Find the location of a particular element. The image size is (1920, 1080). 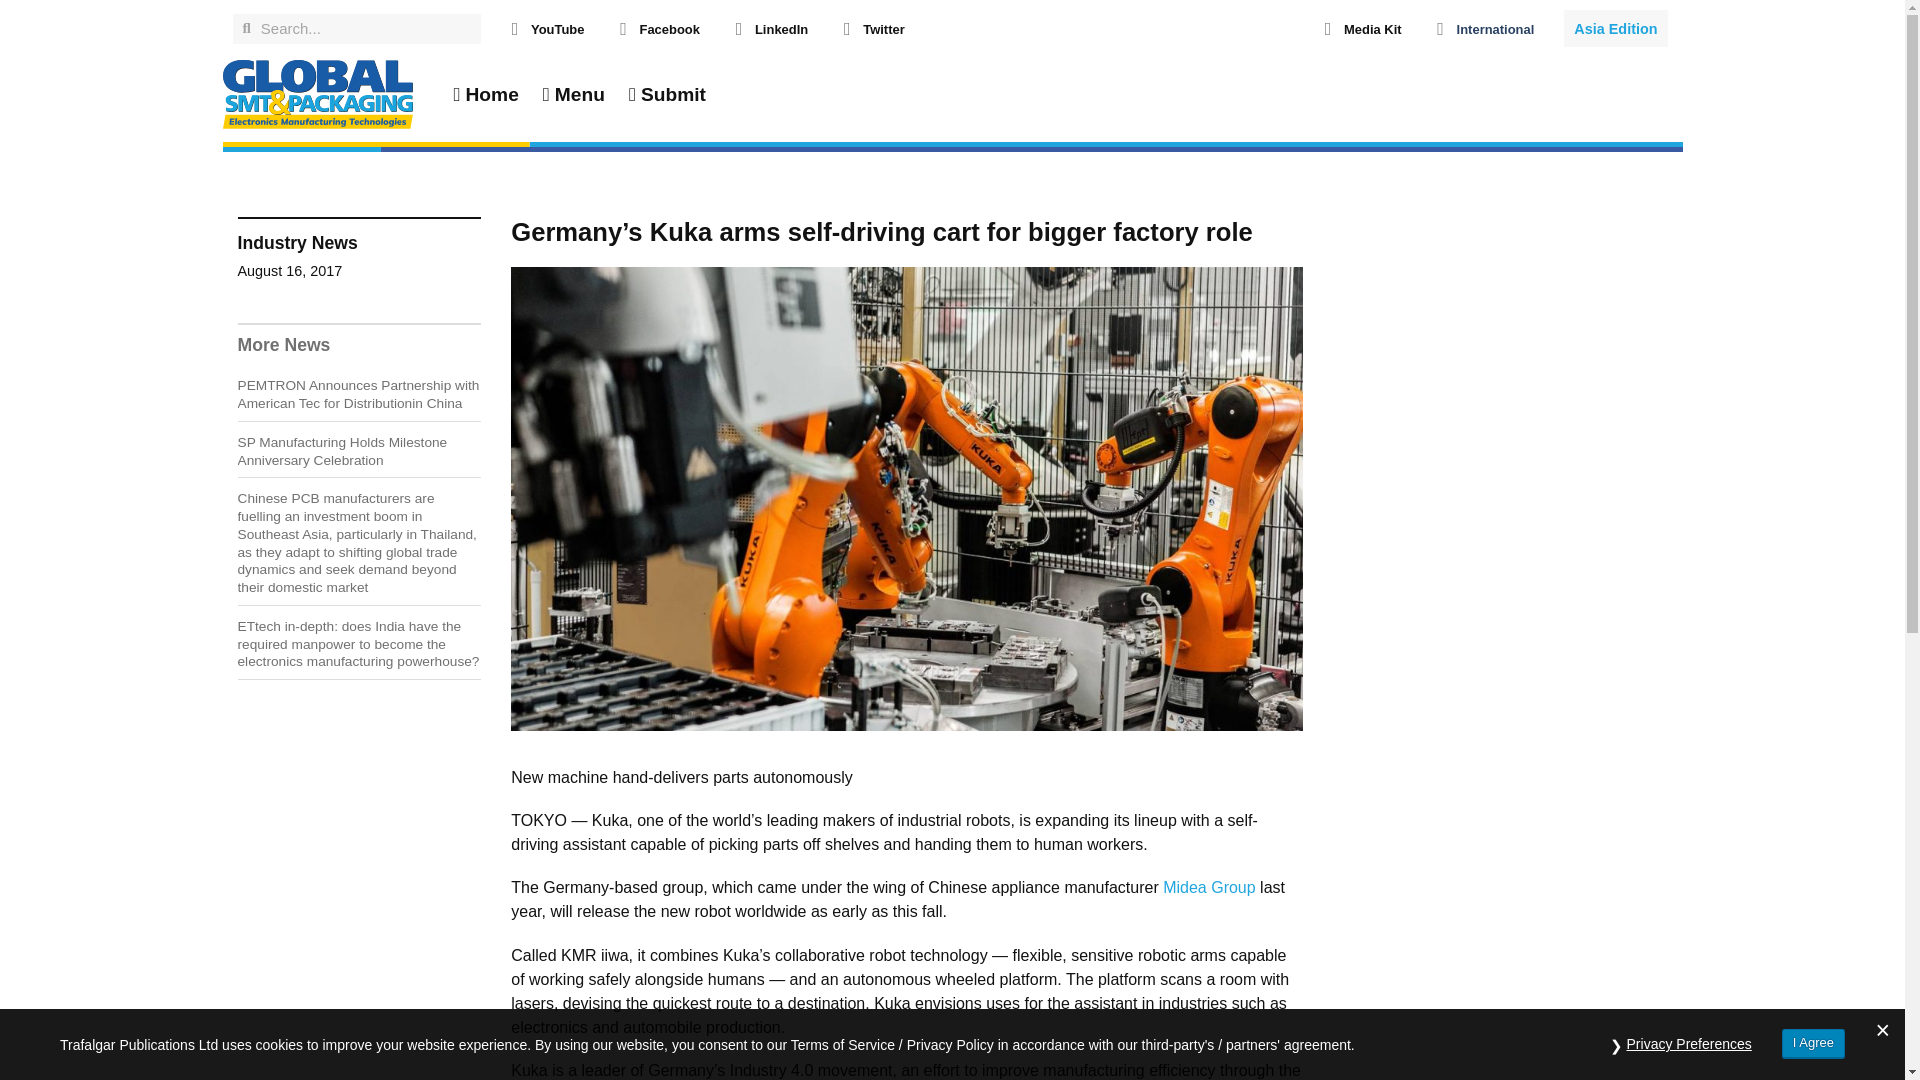

Media Kit is located at coordinates (1372, 28).